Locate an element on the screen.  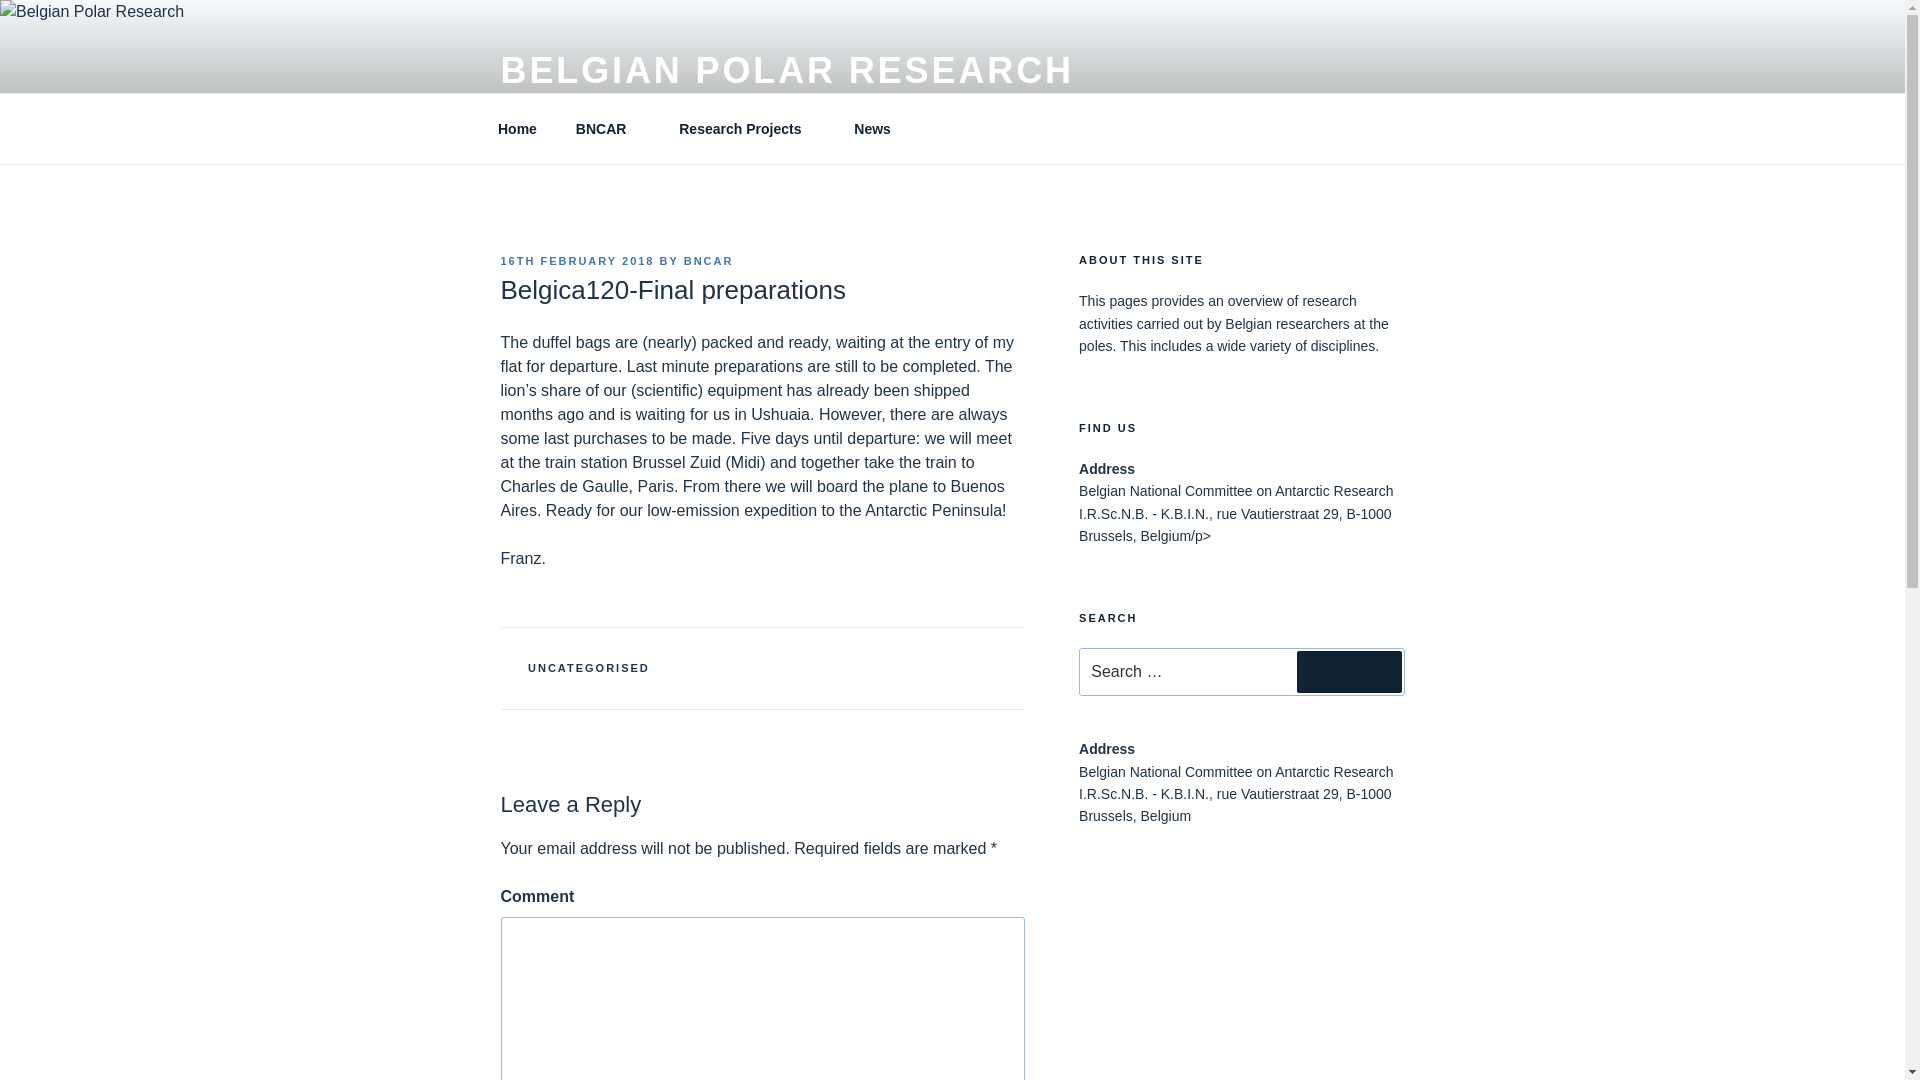
BNCAR is located at coordinates (708, 260).